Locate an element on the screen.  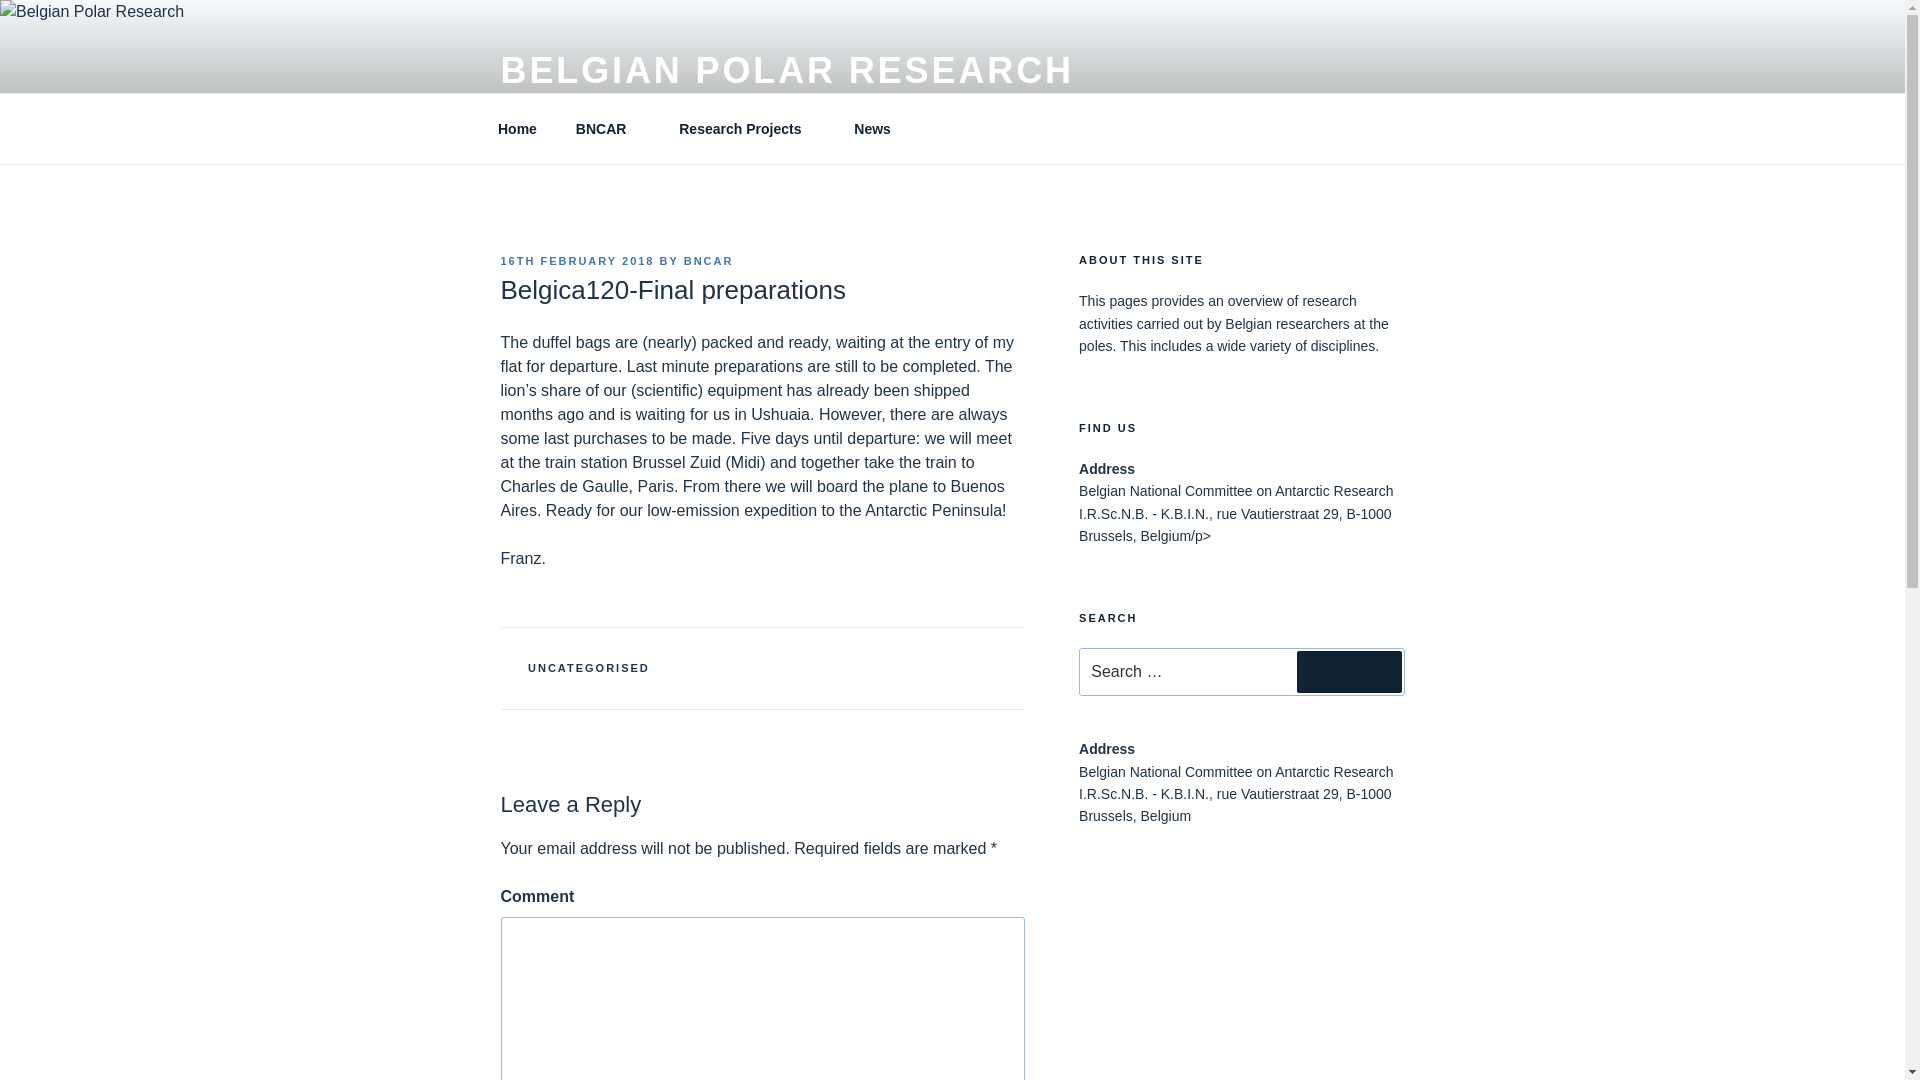
BNCAR is located at coordinates (708, 260).